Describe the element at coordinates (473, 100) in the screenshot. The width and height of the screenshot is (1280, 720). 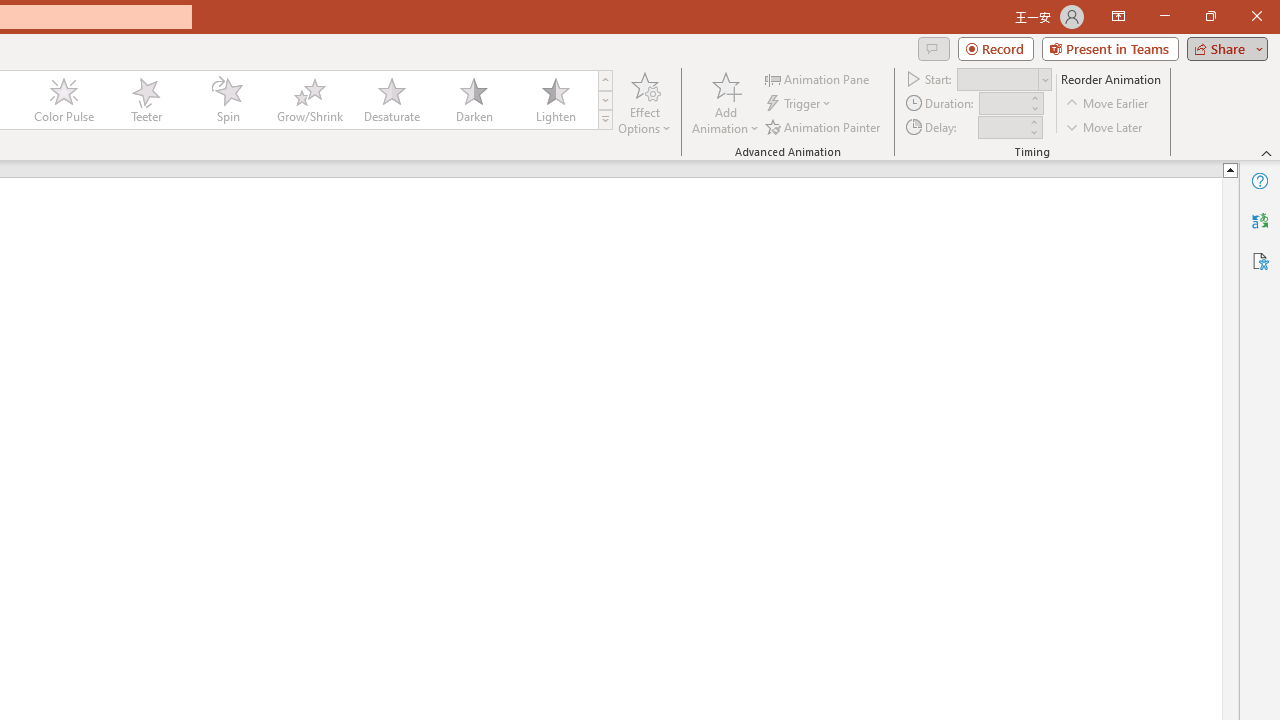
I see `Darken` at that location.